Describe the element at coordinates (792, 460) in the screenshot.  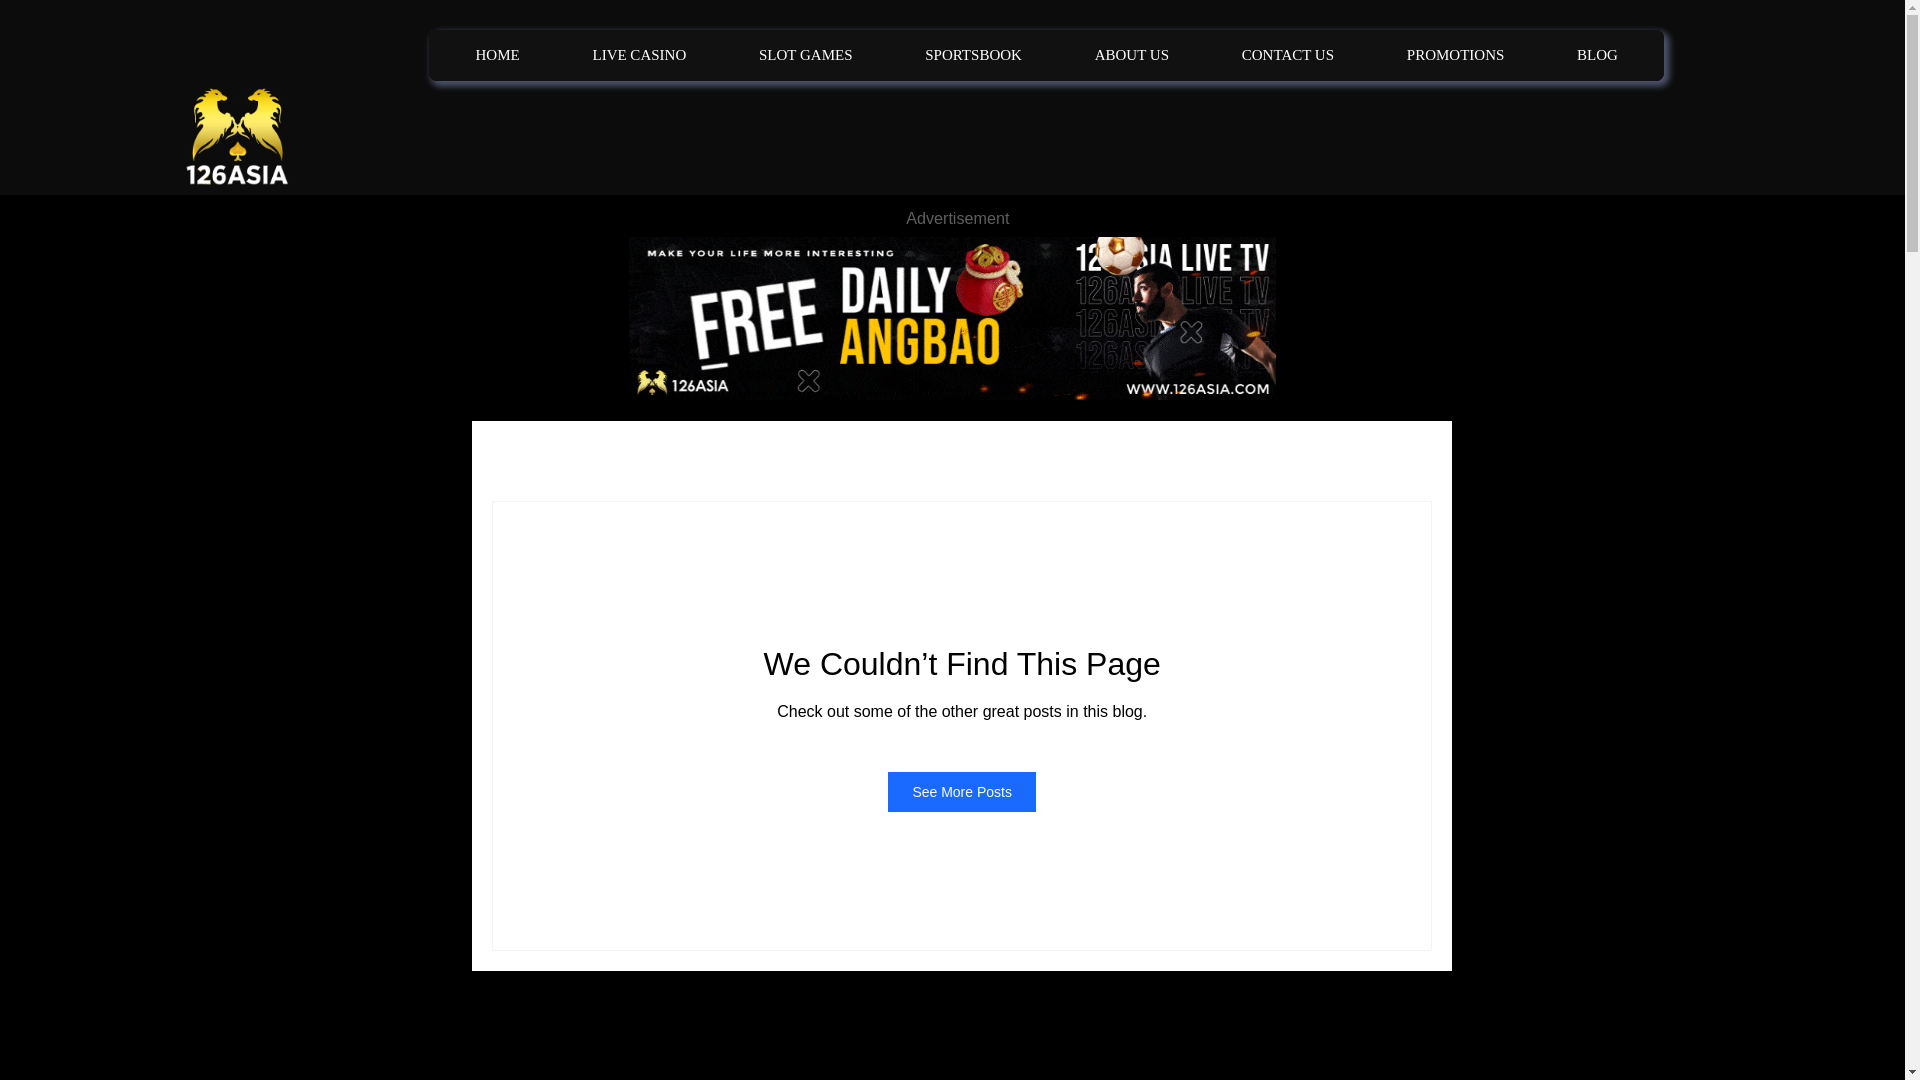
I see `Slot Games` at that location.